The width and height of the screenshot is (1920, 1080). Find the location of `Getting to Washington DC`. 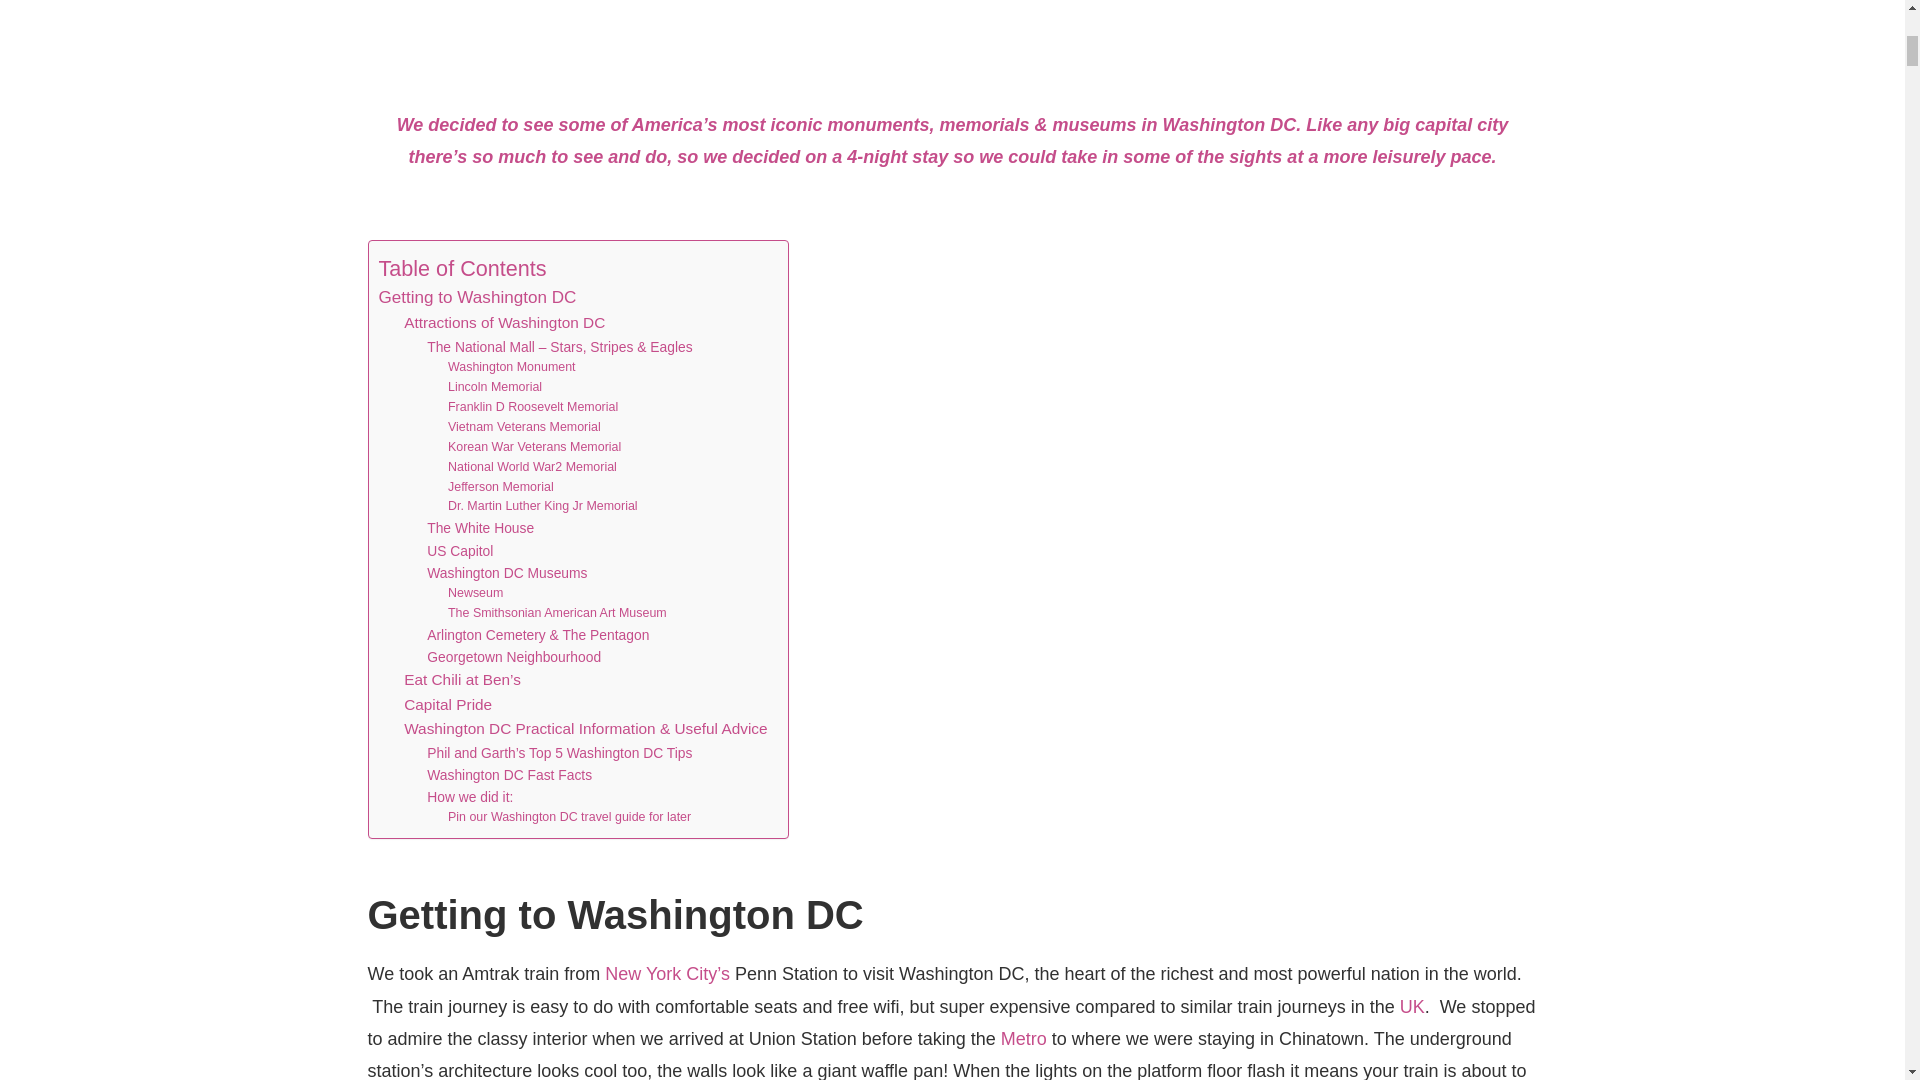

Getting to Washington DC is located at coordinates (477, 298).